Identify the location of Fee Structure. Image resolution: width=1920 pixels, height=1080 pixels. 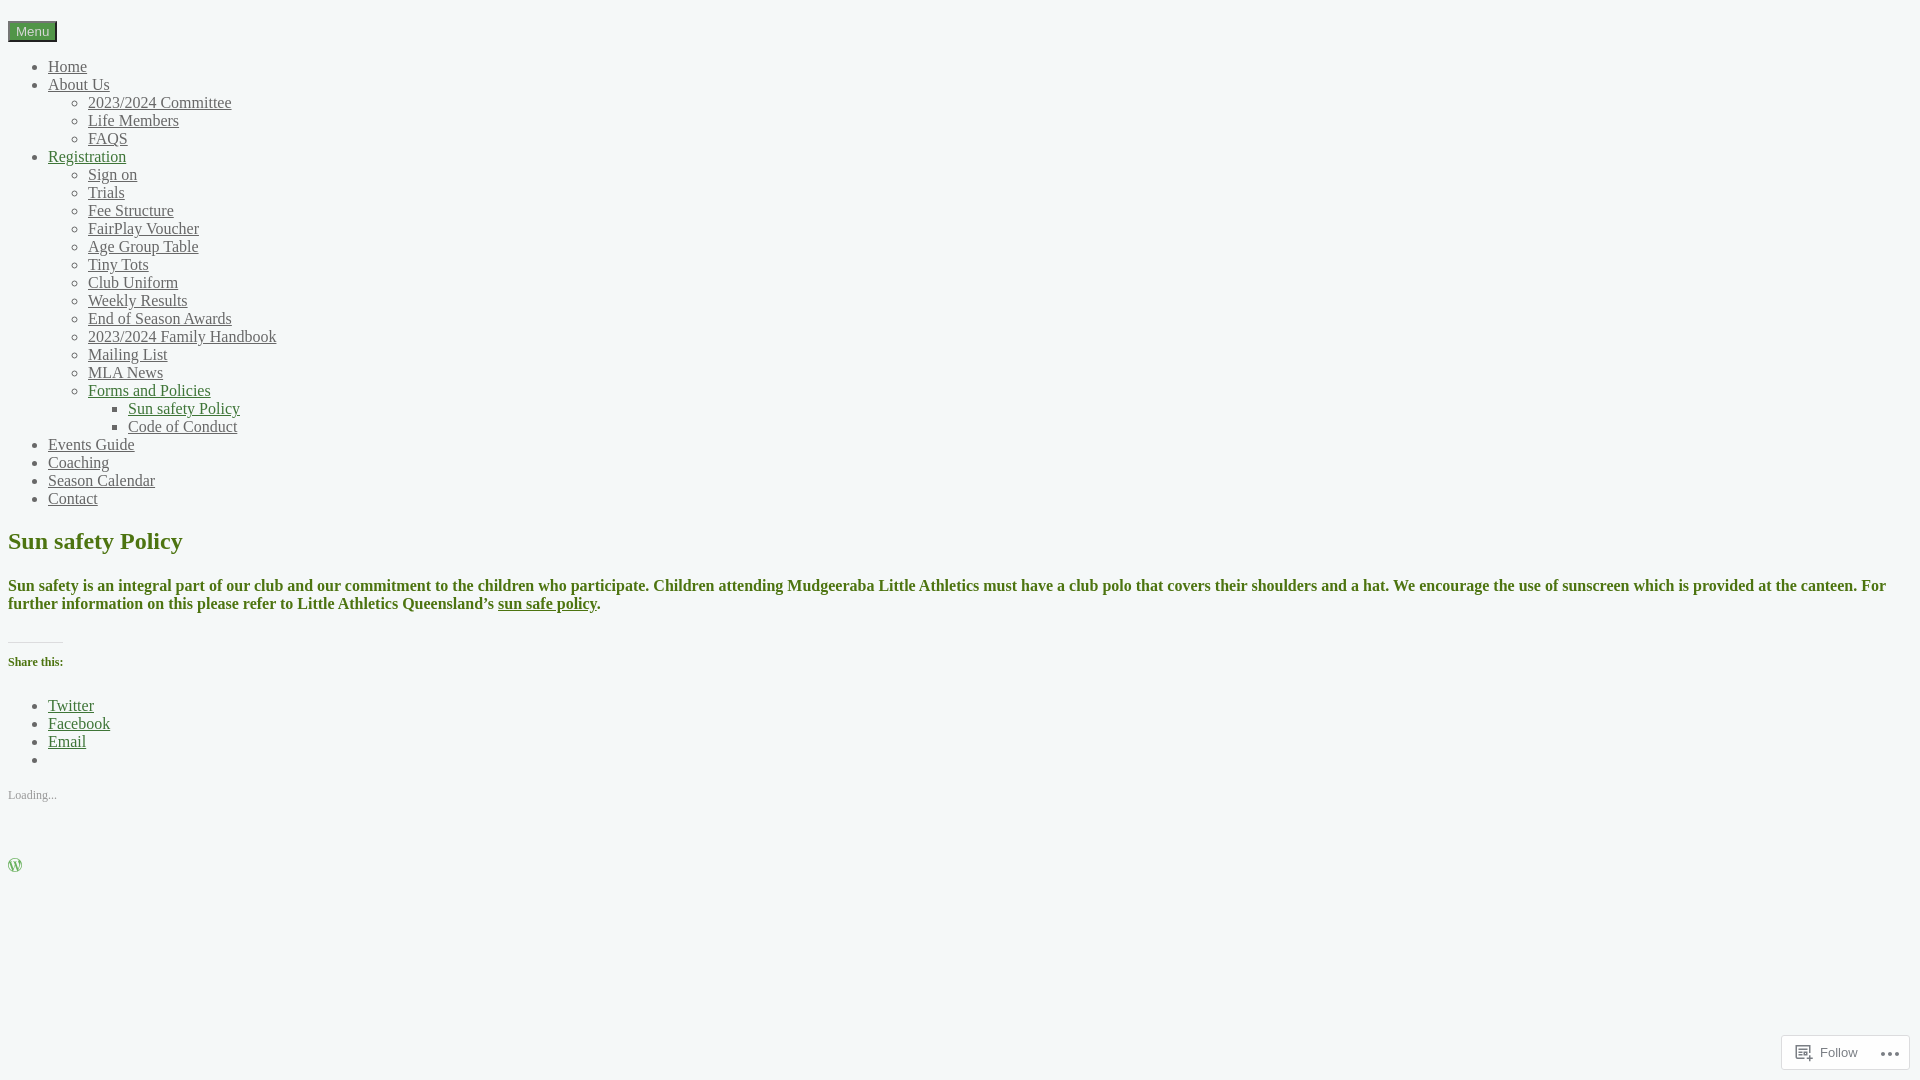
(131, 210).